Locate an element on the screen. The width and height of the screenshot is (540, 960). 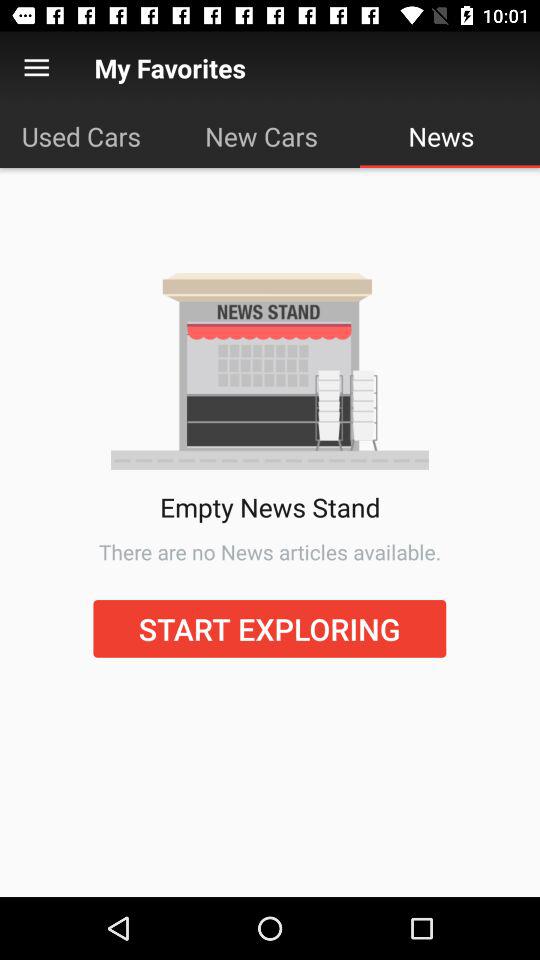
select the icon below the there are no item is located at coordinates (270, 628).